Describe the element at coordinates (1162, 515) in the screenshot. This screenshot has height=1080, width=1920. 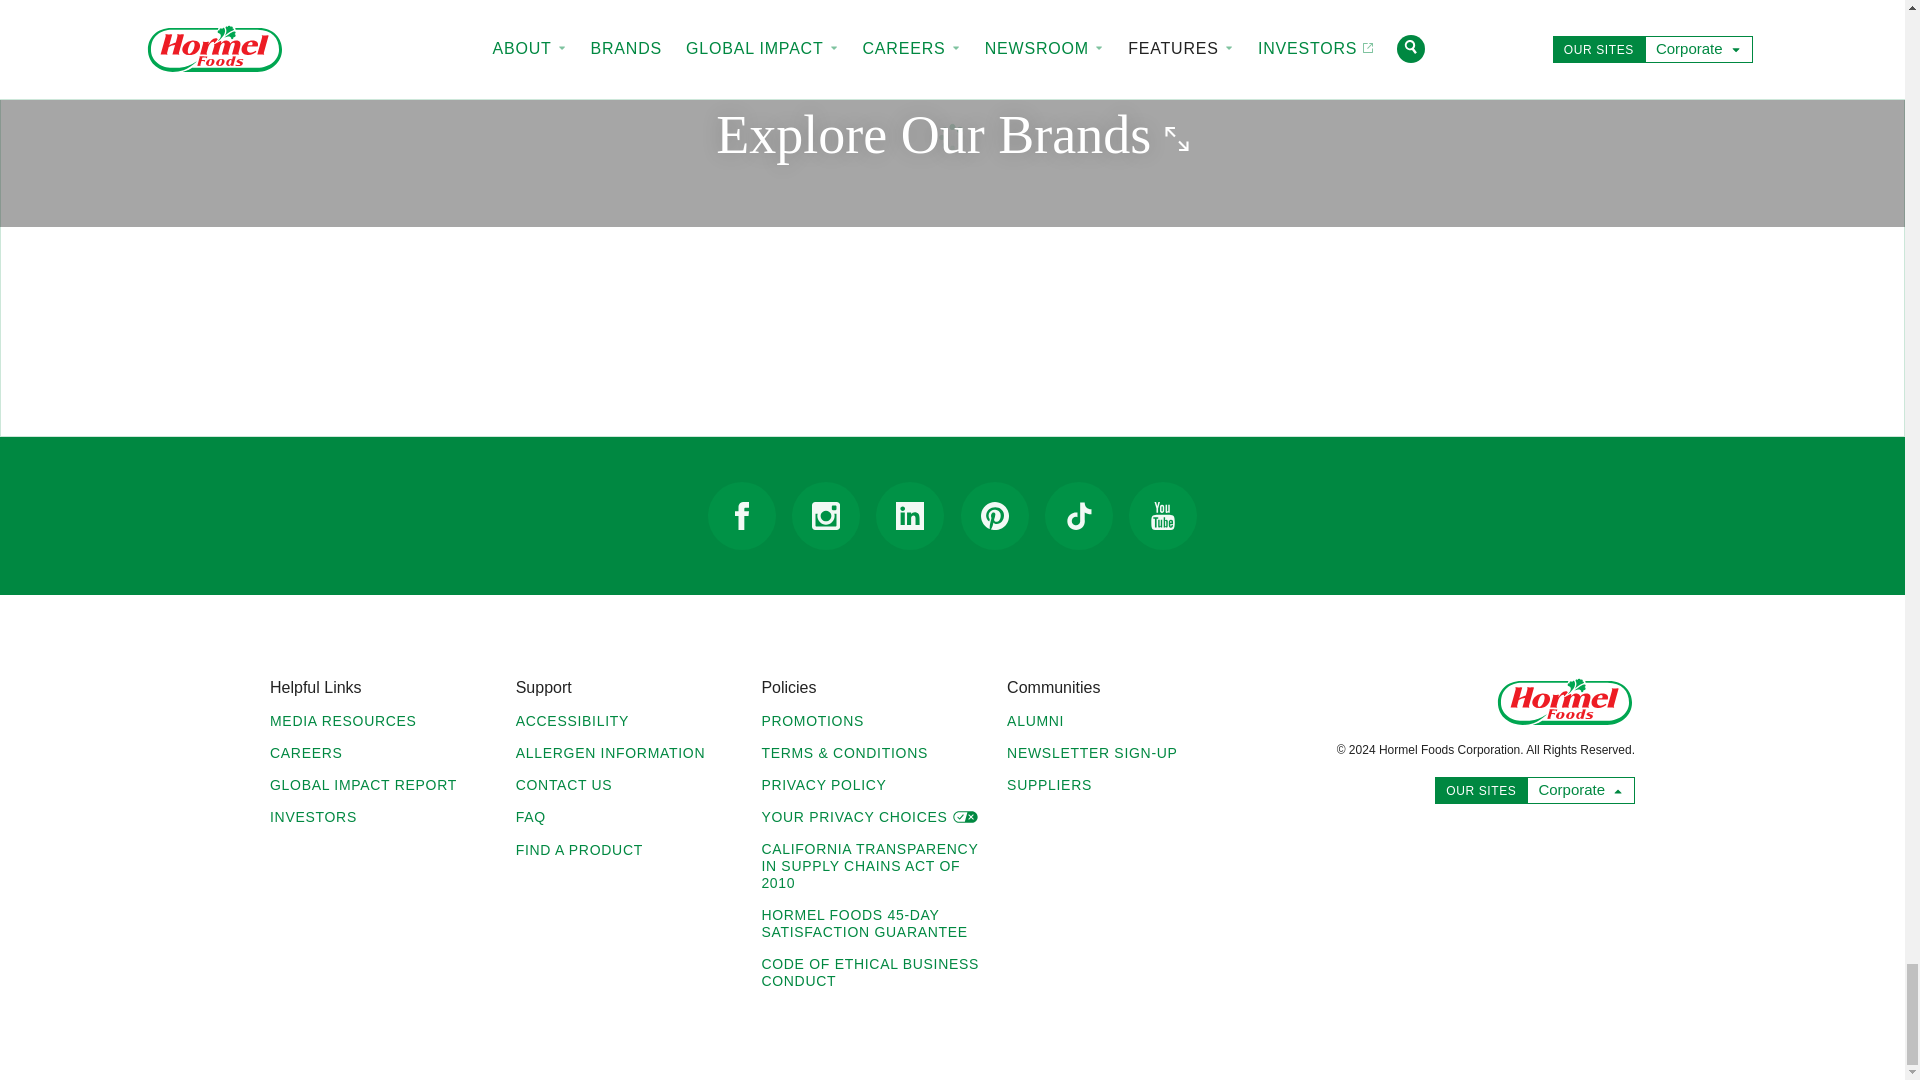
I see `Youtube` at that location.